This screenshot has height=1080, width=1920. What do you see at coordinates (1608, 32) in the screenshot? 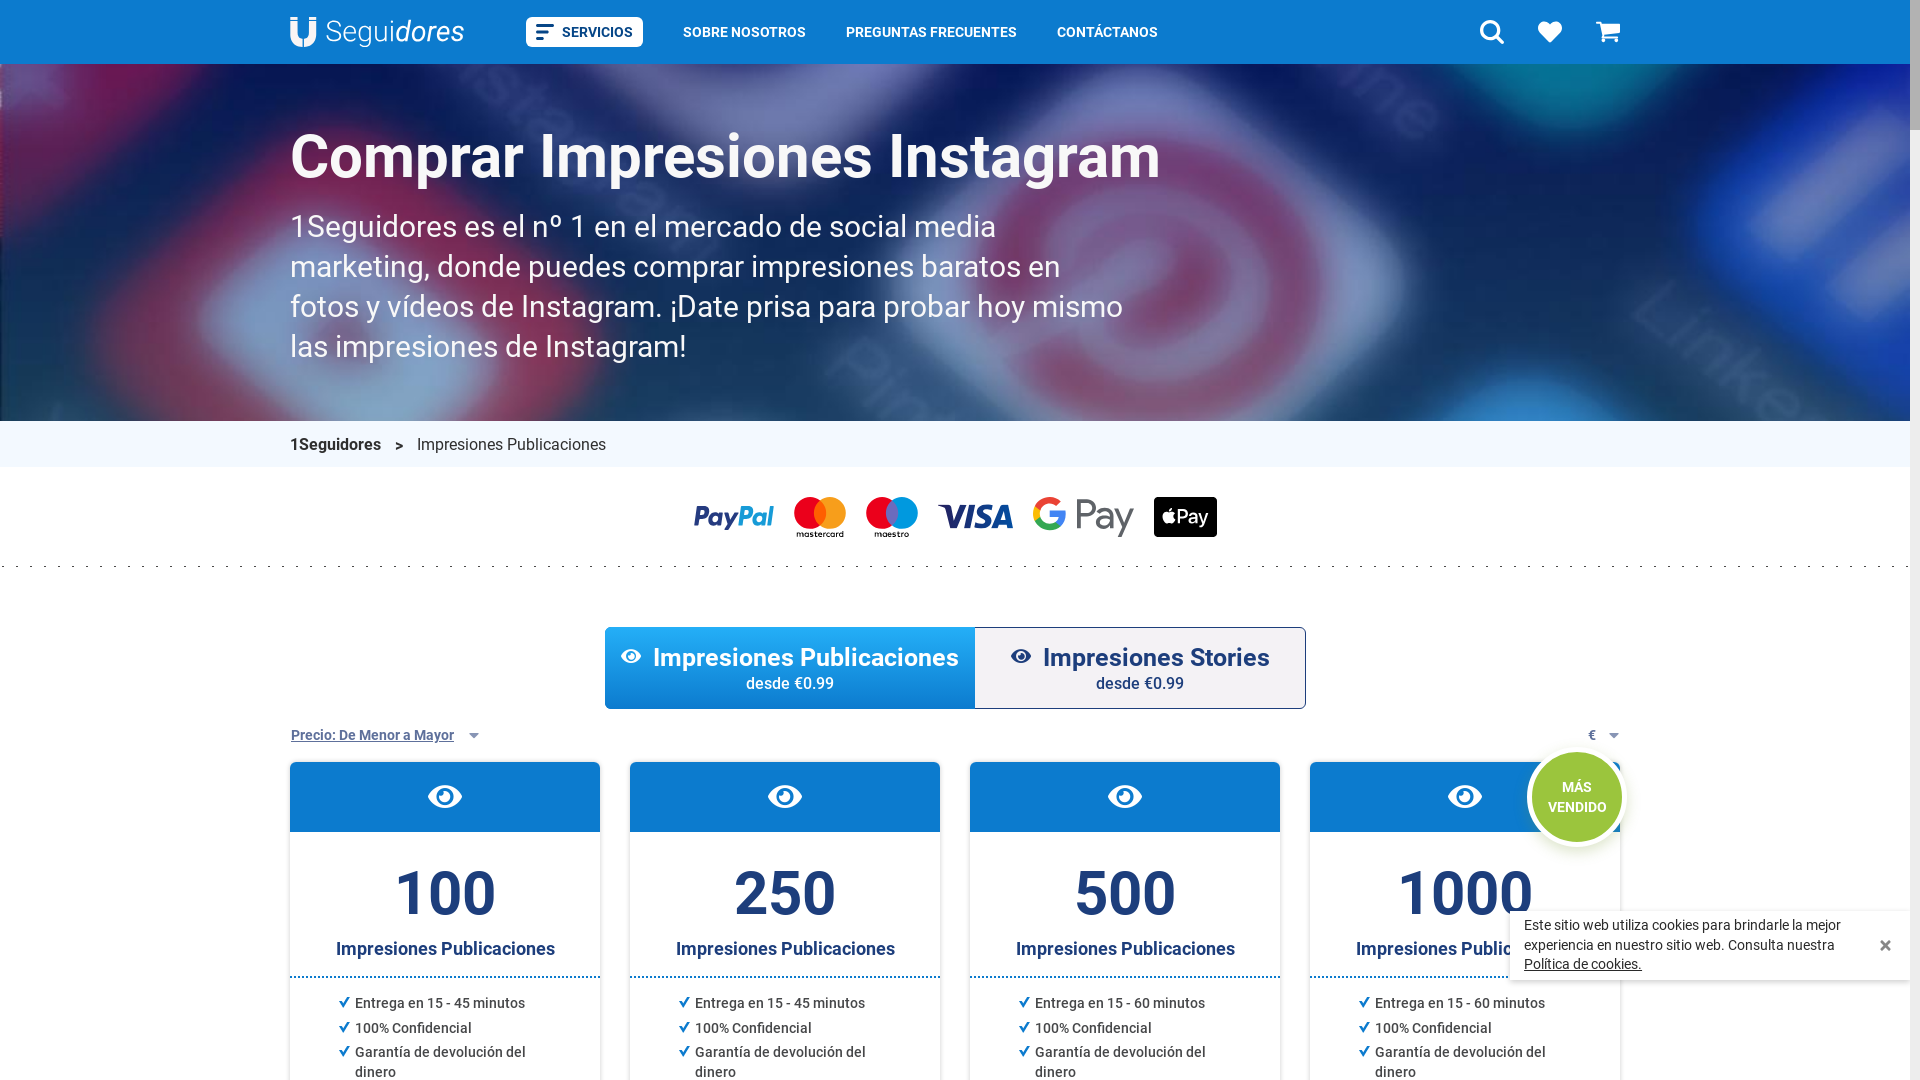
I see `Cesta` at bounding box center [1608, 32].